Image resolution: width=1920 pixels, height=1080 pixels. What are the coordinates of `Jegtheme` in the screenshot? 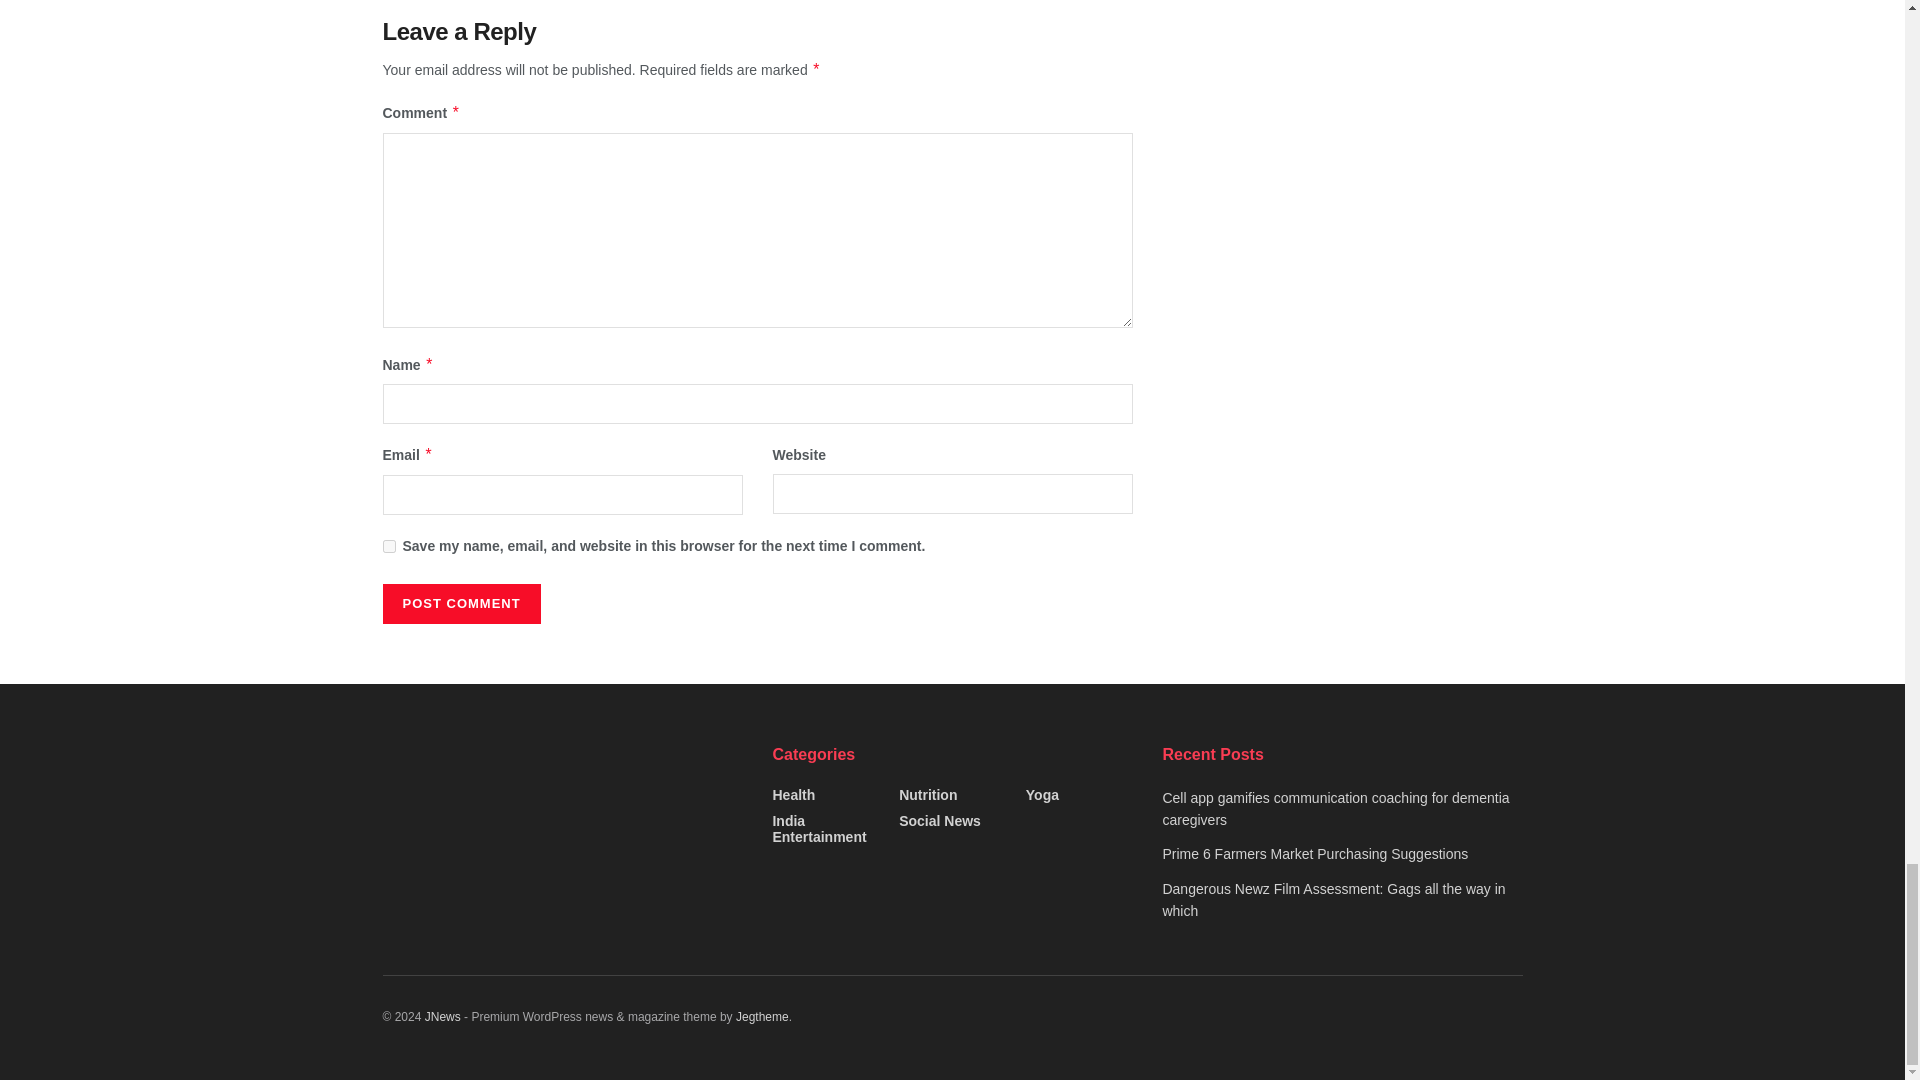 It's located at (762, 1016).